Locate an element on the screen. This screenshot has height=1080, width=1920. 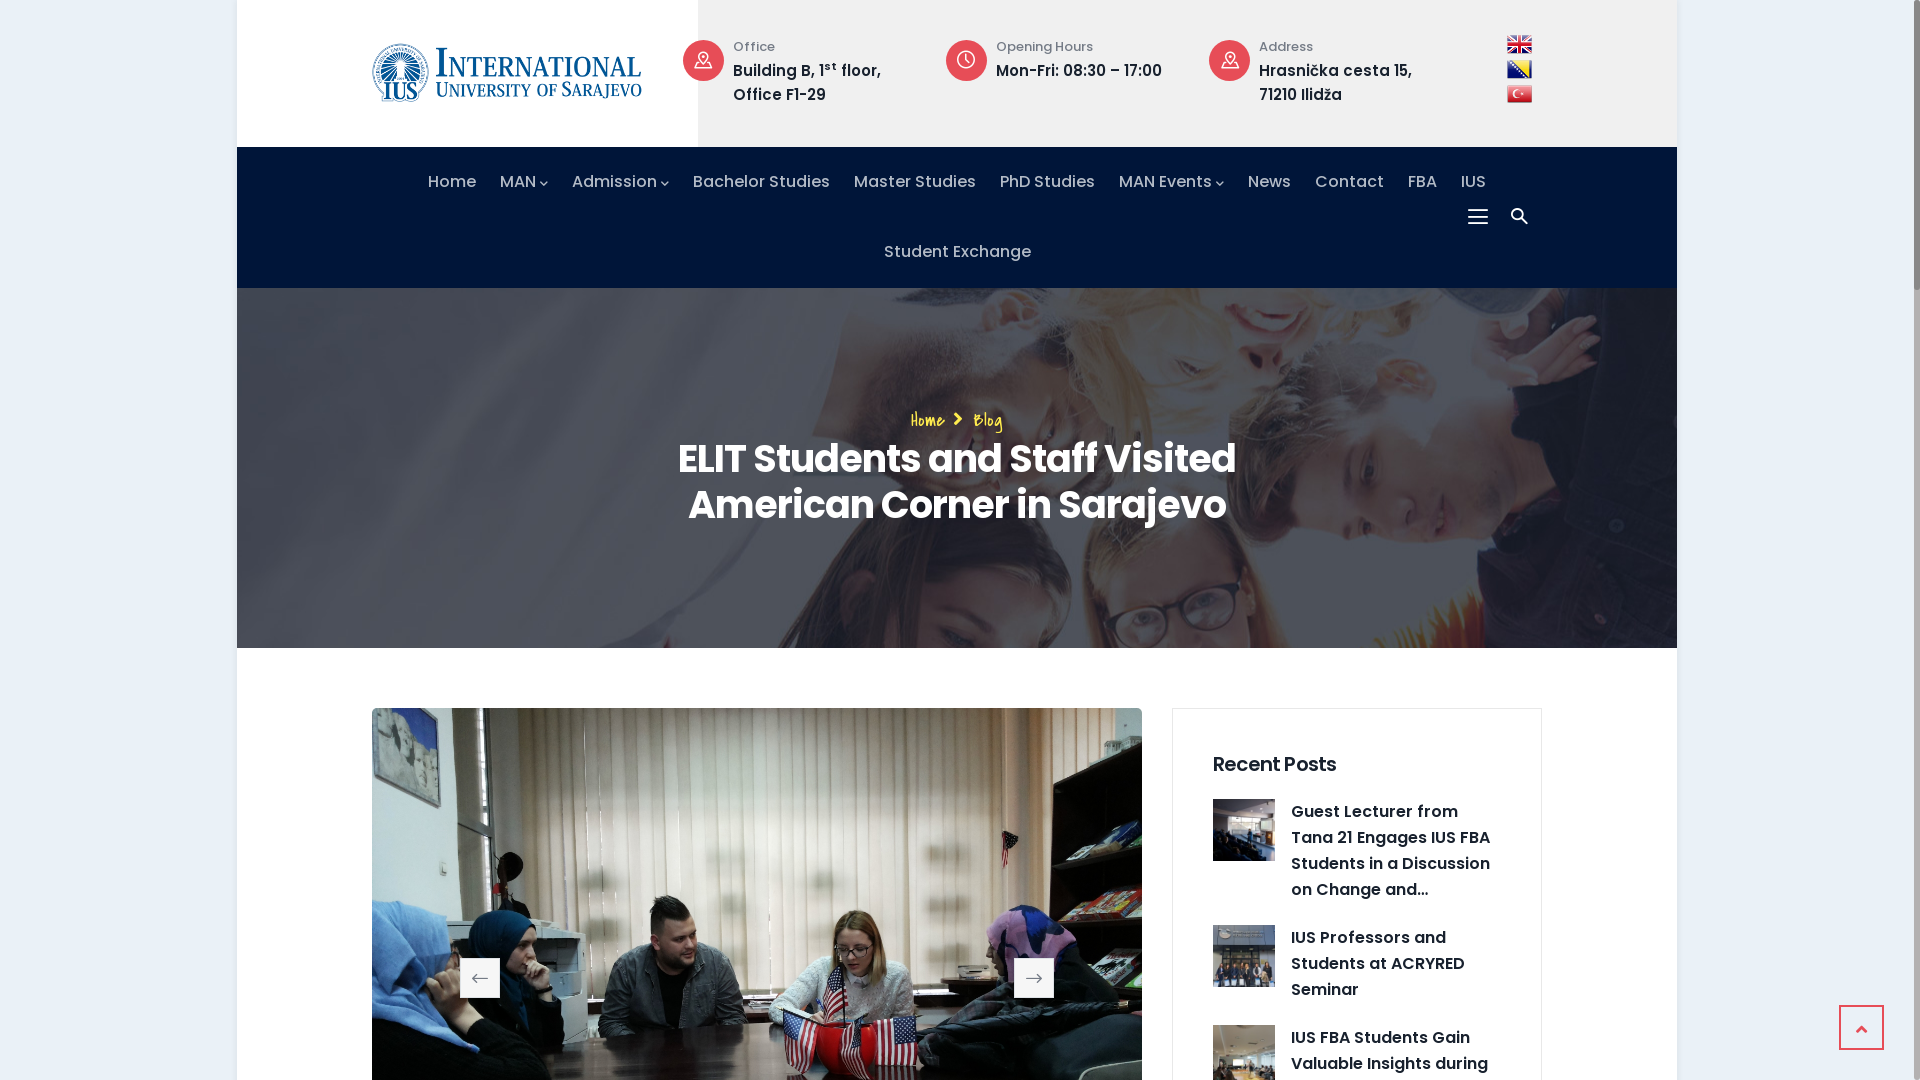
Home is located at coordinates (928, 420).